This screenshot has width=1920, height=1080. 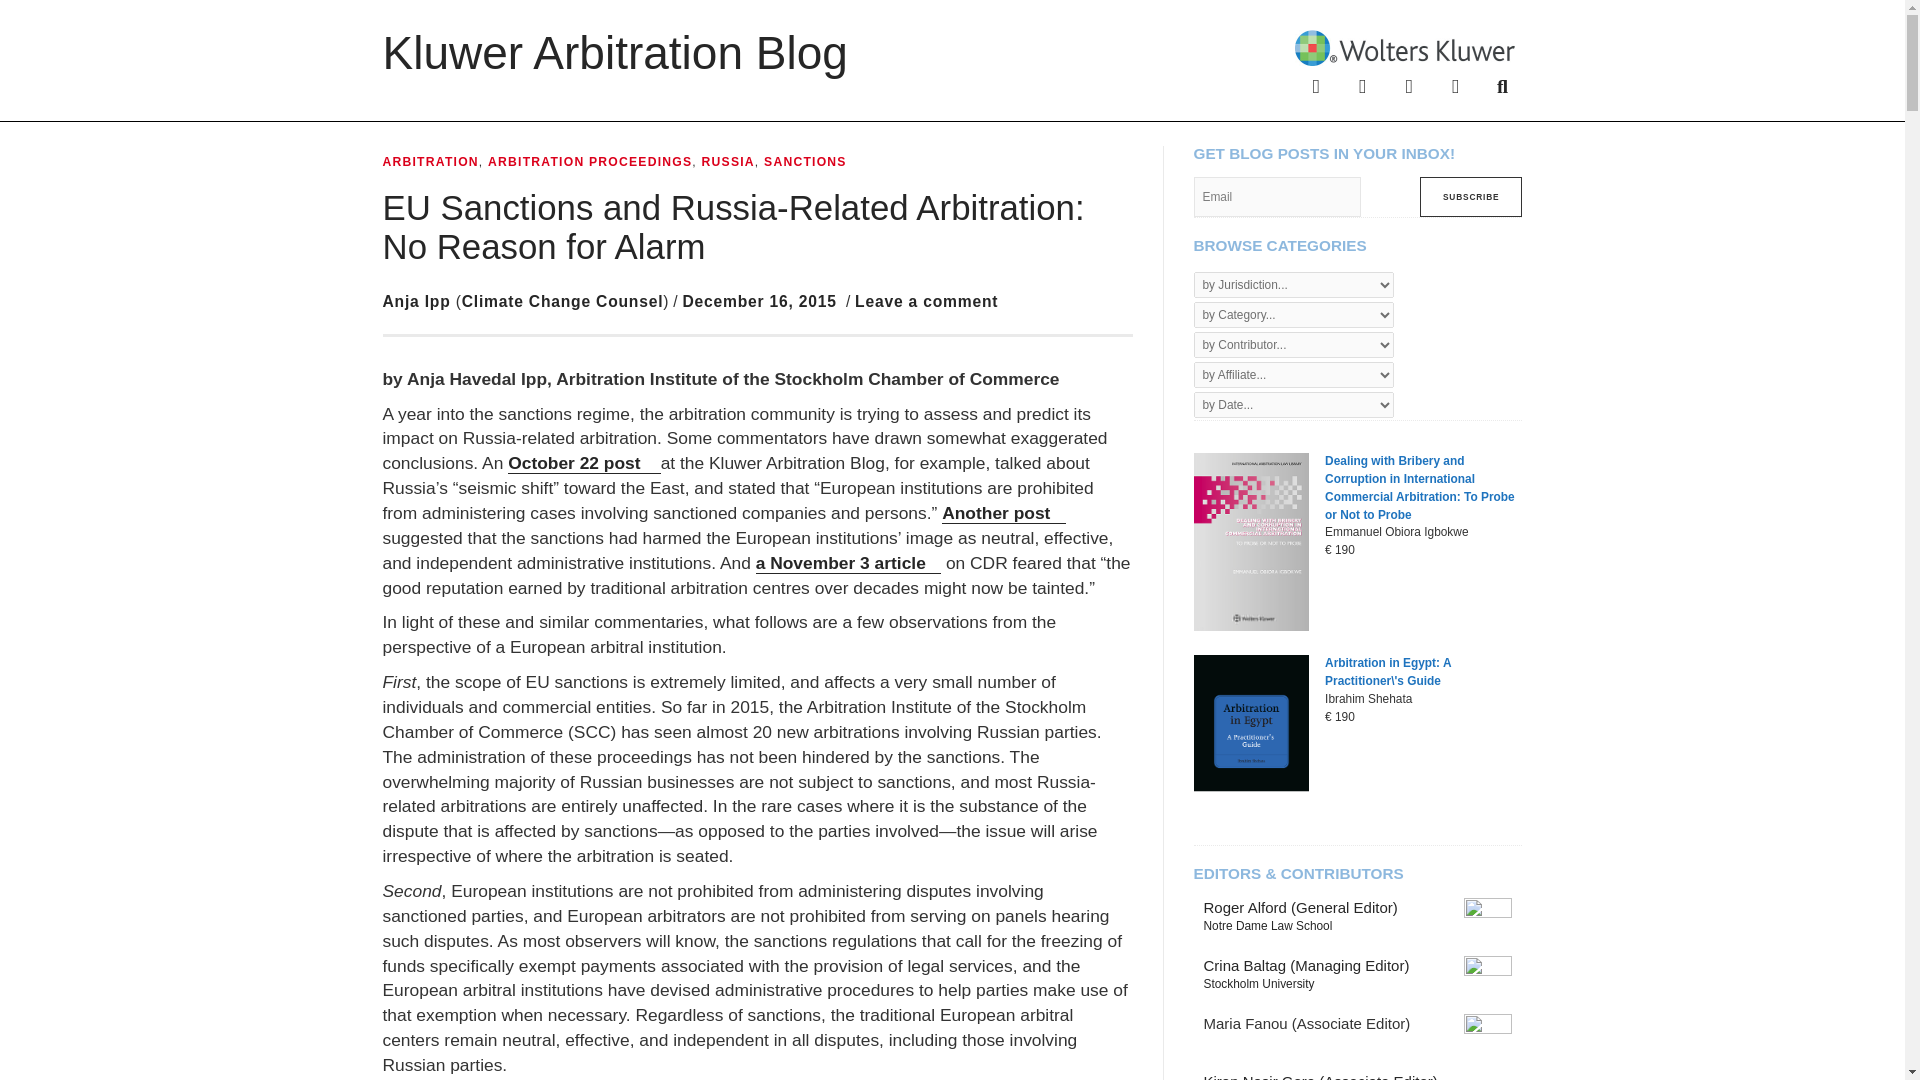 What do you see at coordinates (758, 300) in the screenshot?
I see `December 16, 2015` at bounding box center [758, 300].